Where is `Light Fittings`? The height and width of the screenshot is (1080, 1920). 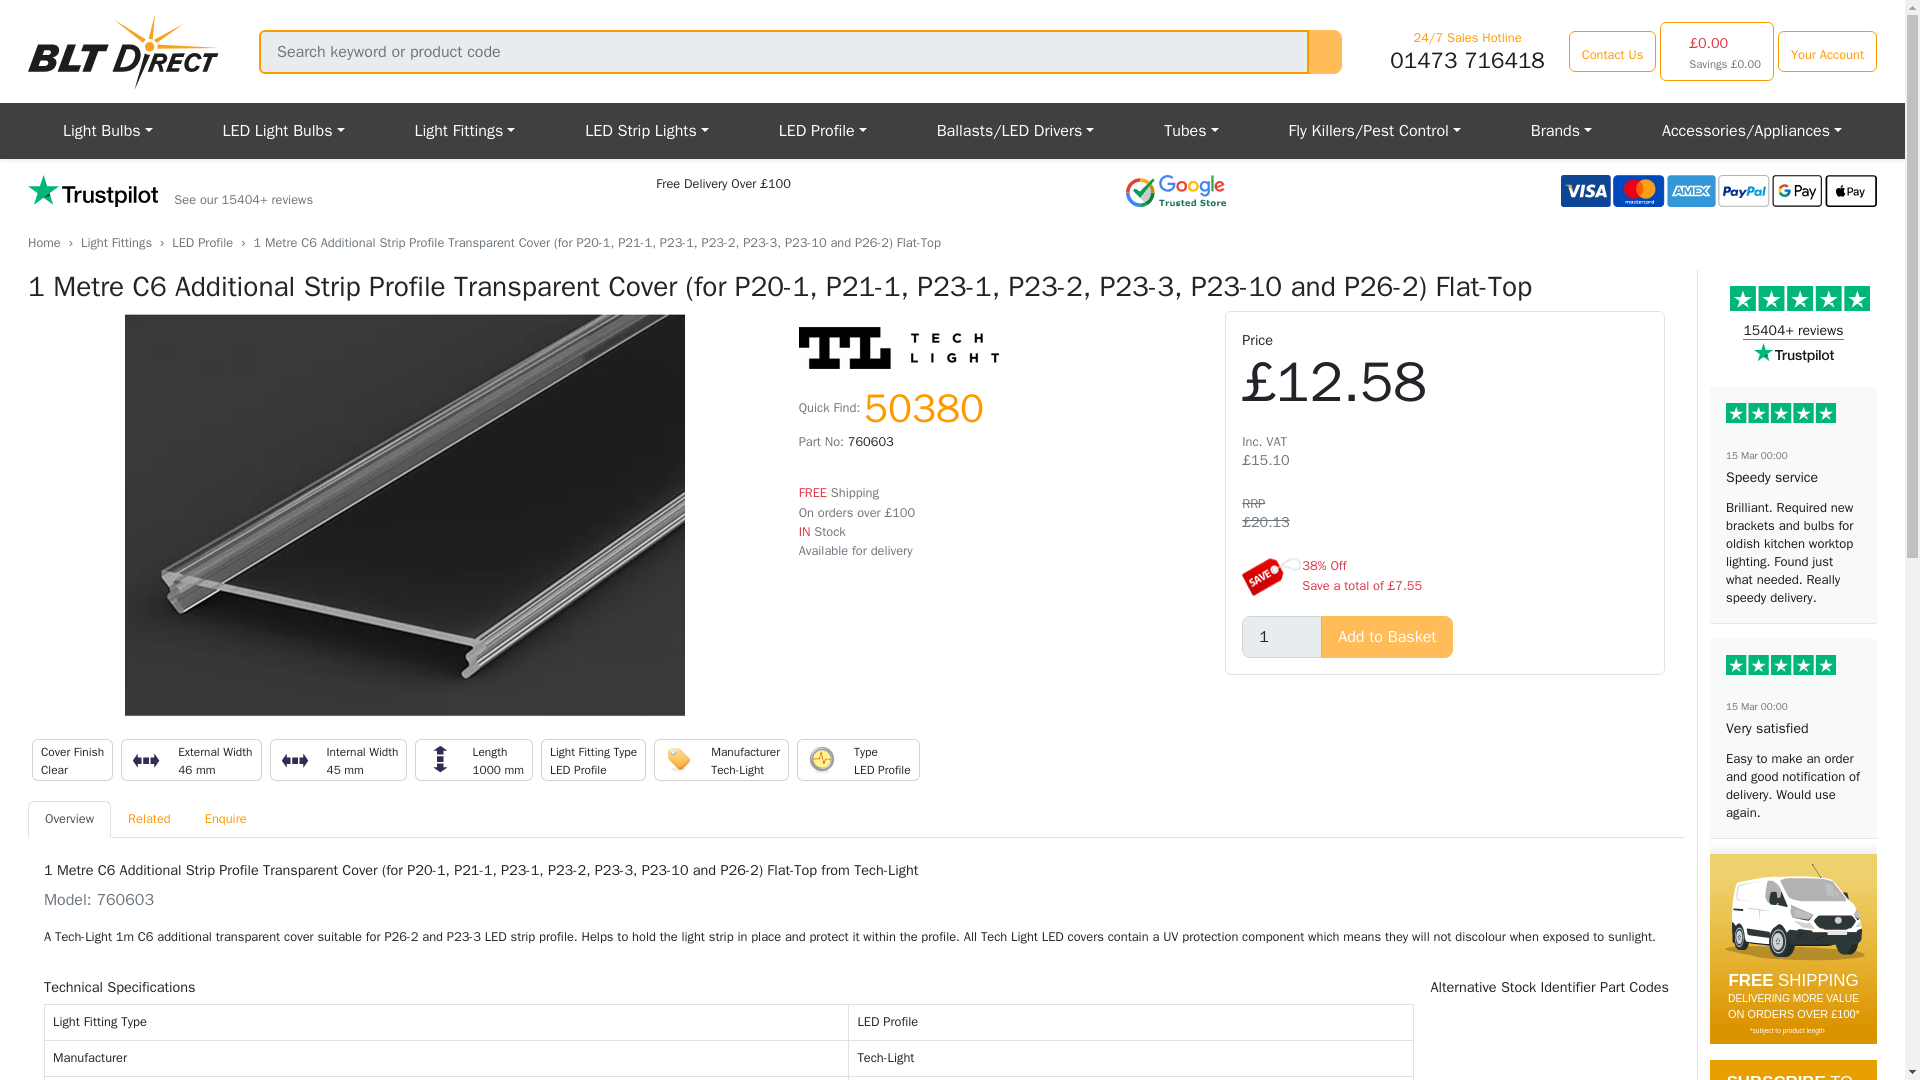 Light Fittings is located at coordinates (116, 242).